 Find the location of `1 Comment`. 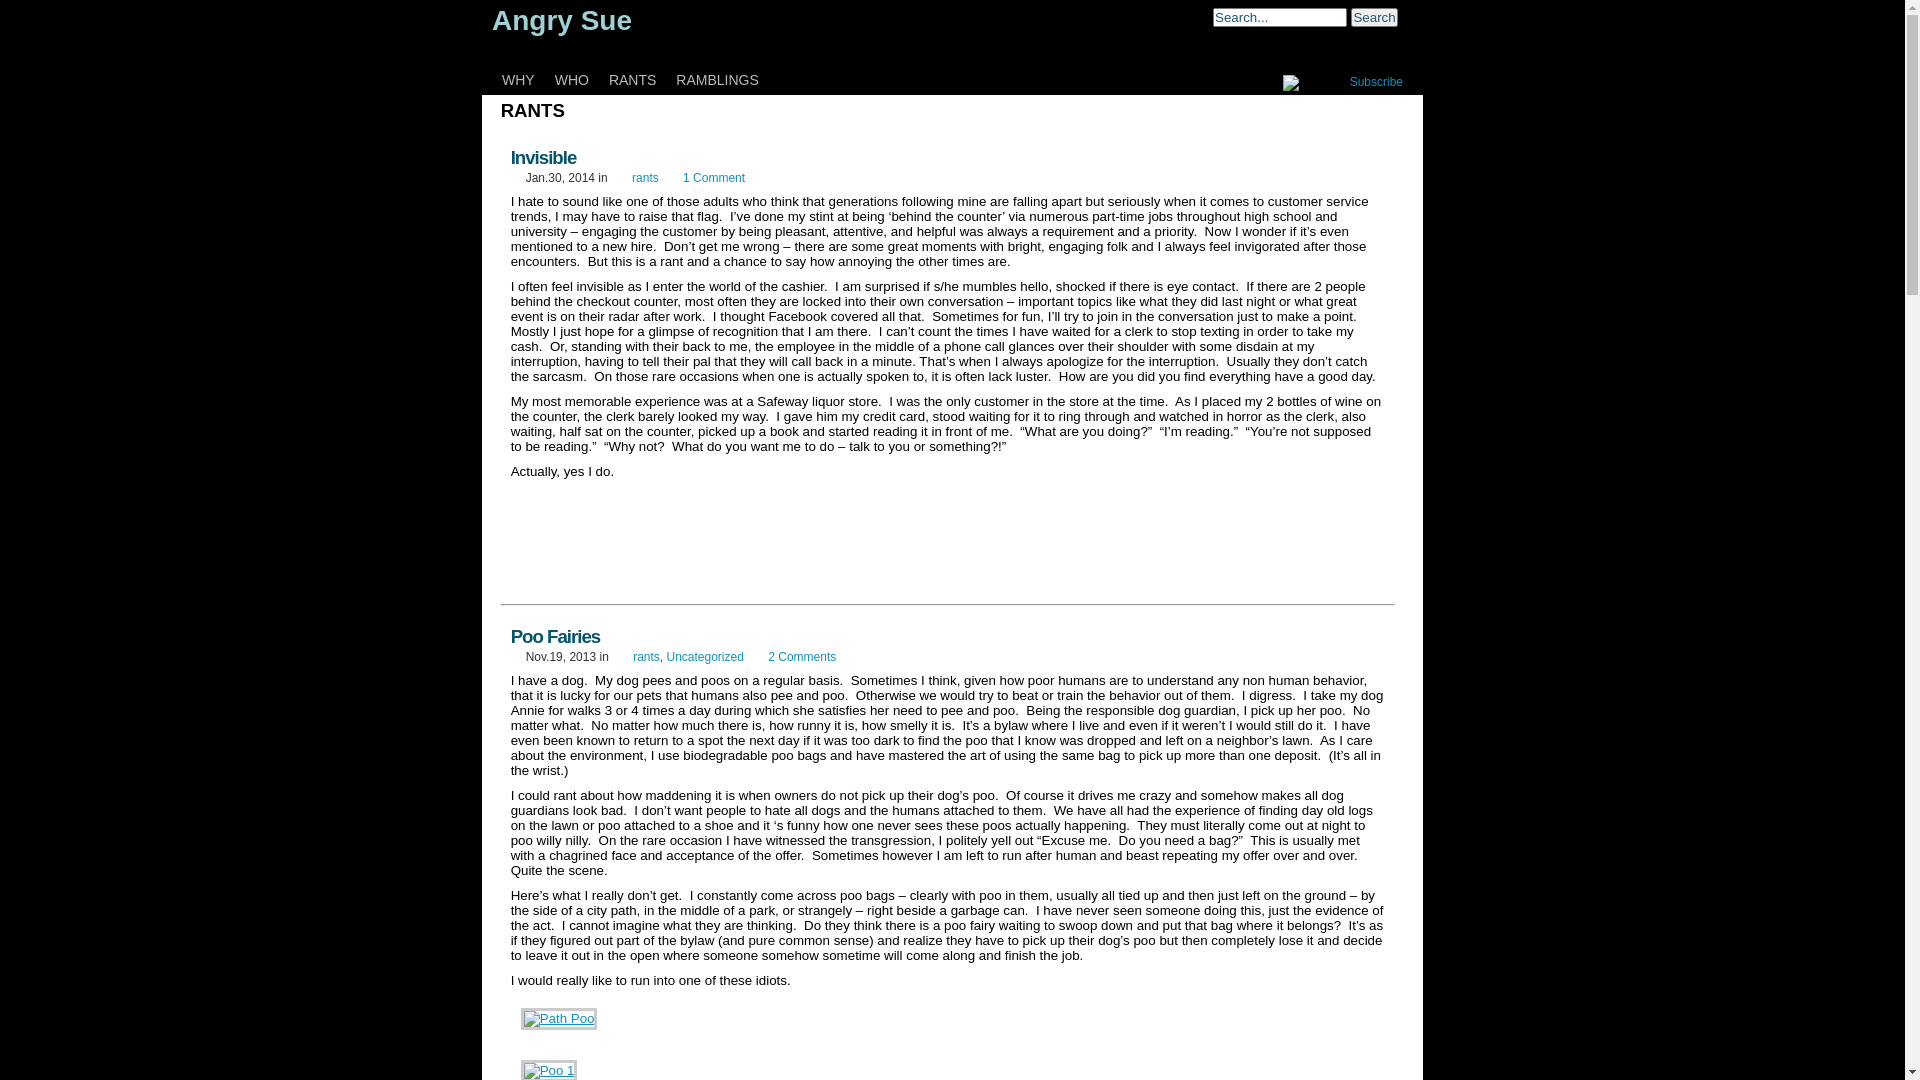

1 Comment is located at coordinates (714, 178).